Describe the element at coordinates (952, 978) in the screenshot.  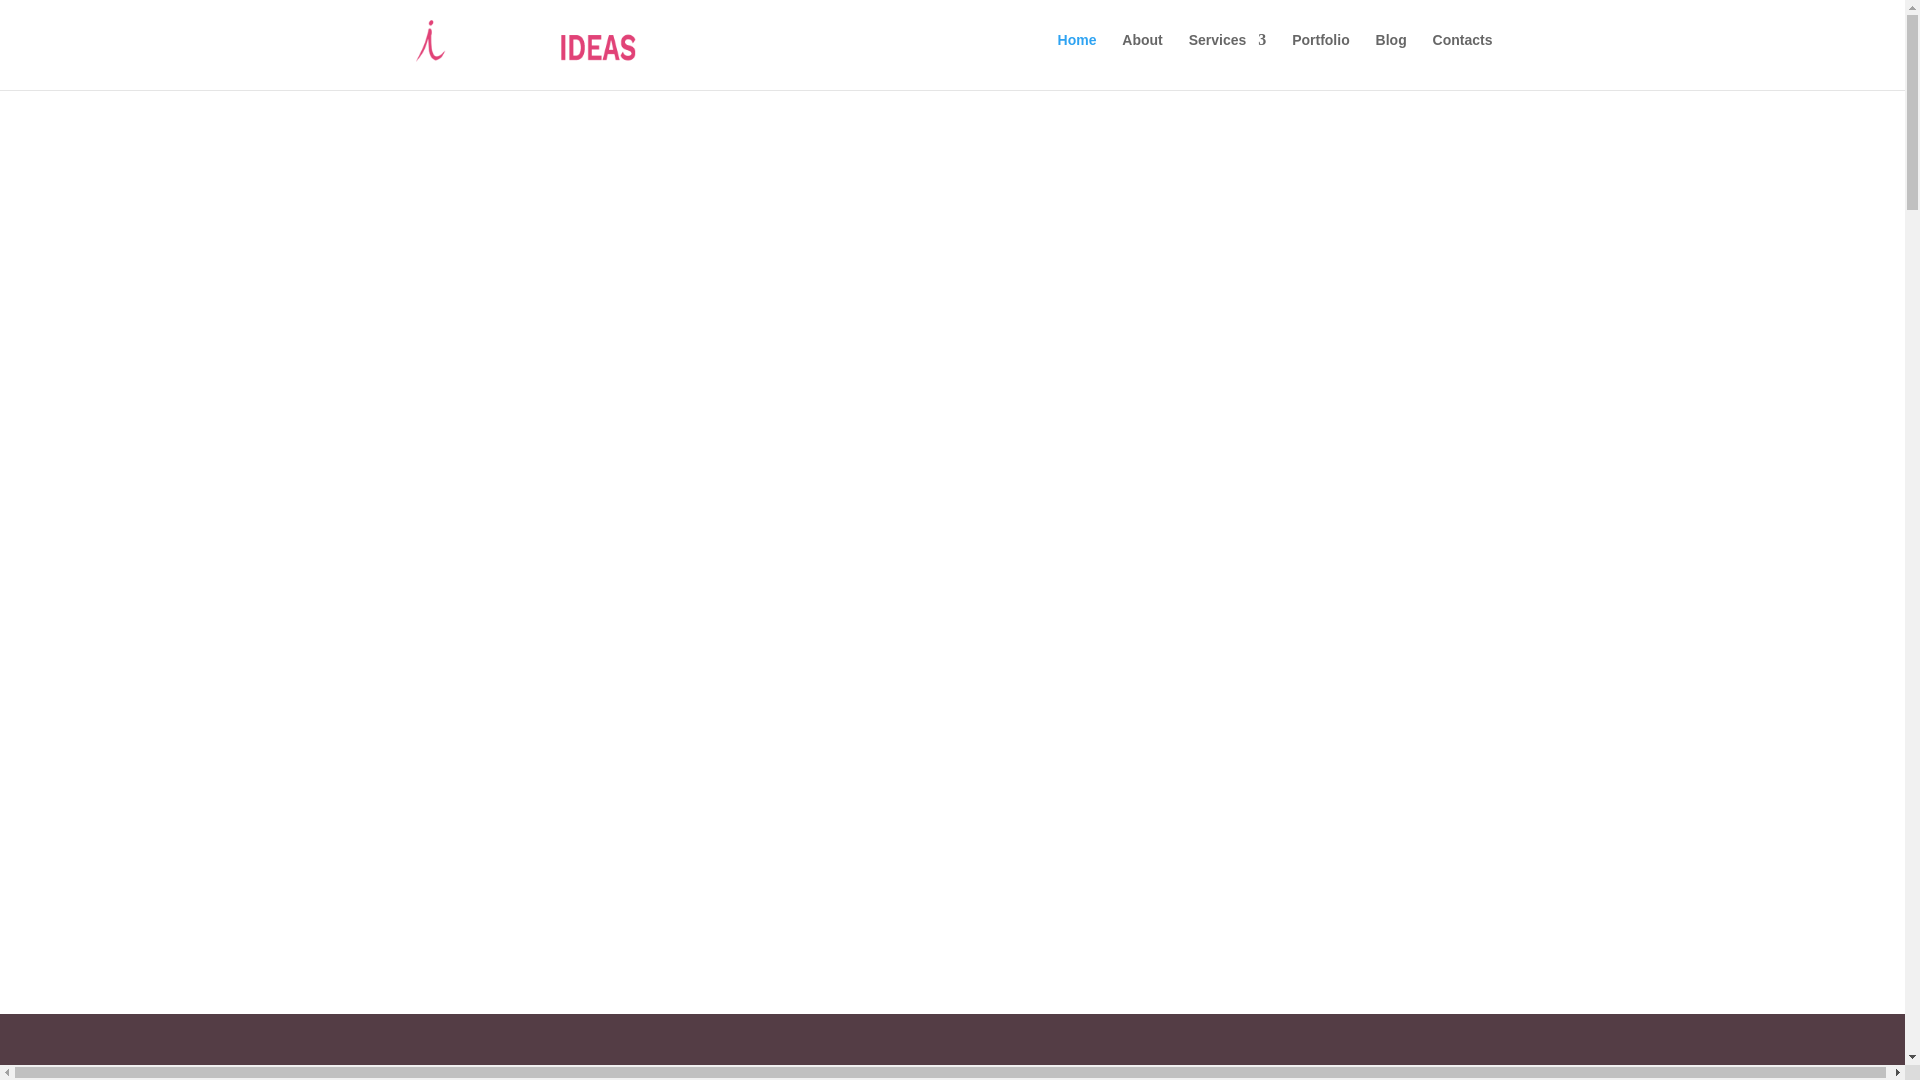
I see `7` at that location.